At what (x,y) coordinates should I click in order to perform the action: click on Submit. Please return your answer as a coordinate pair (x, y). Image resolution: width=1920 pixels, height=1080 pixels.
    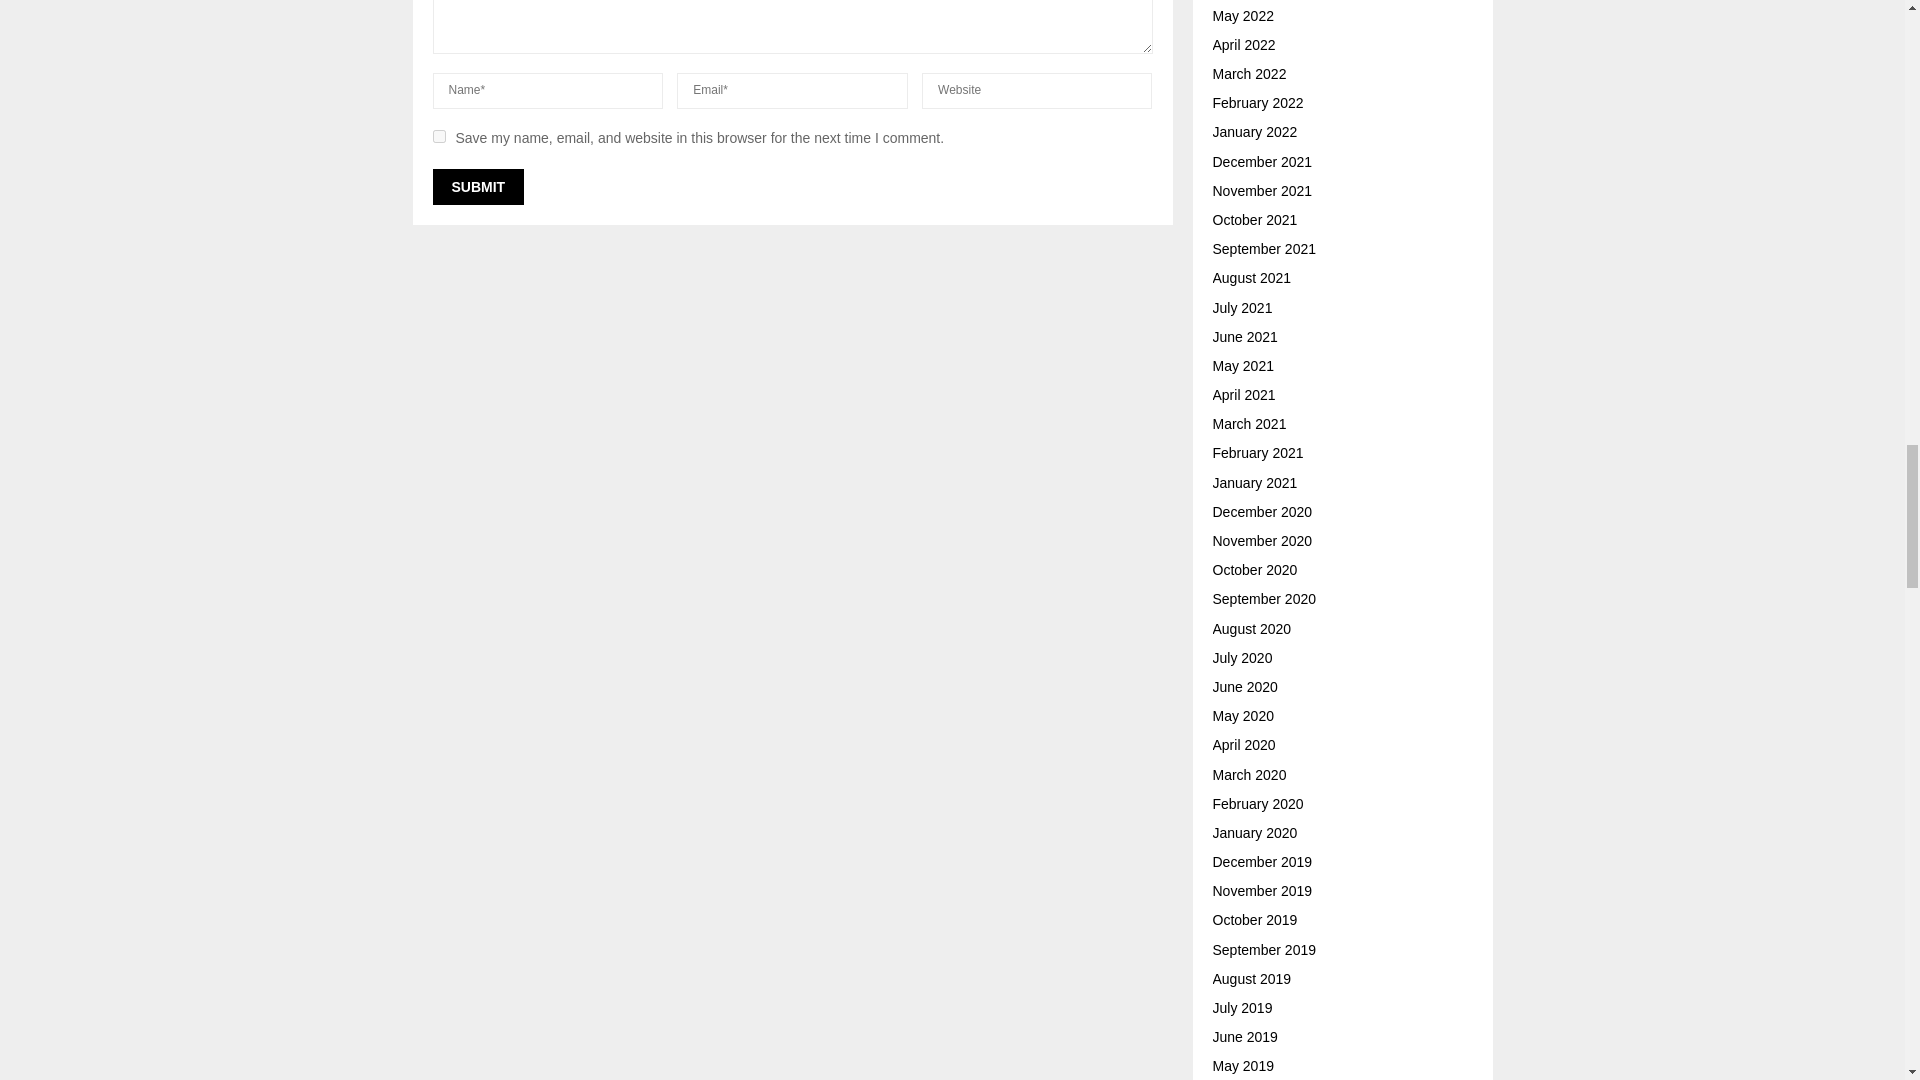
    Looking at the image, I should click on (478, 186).